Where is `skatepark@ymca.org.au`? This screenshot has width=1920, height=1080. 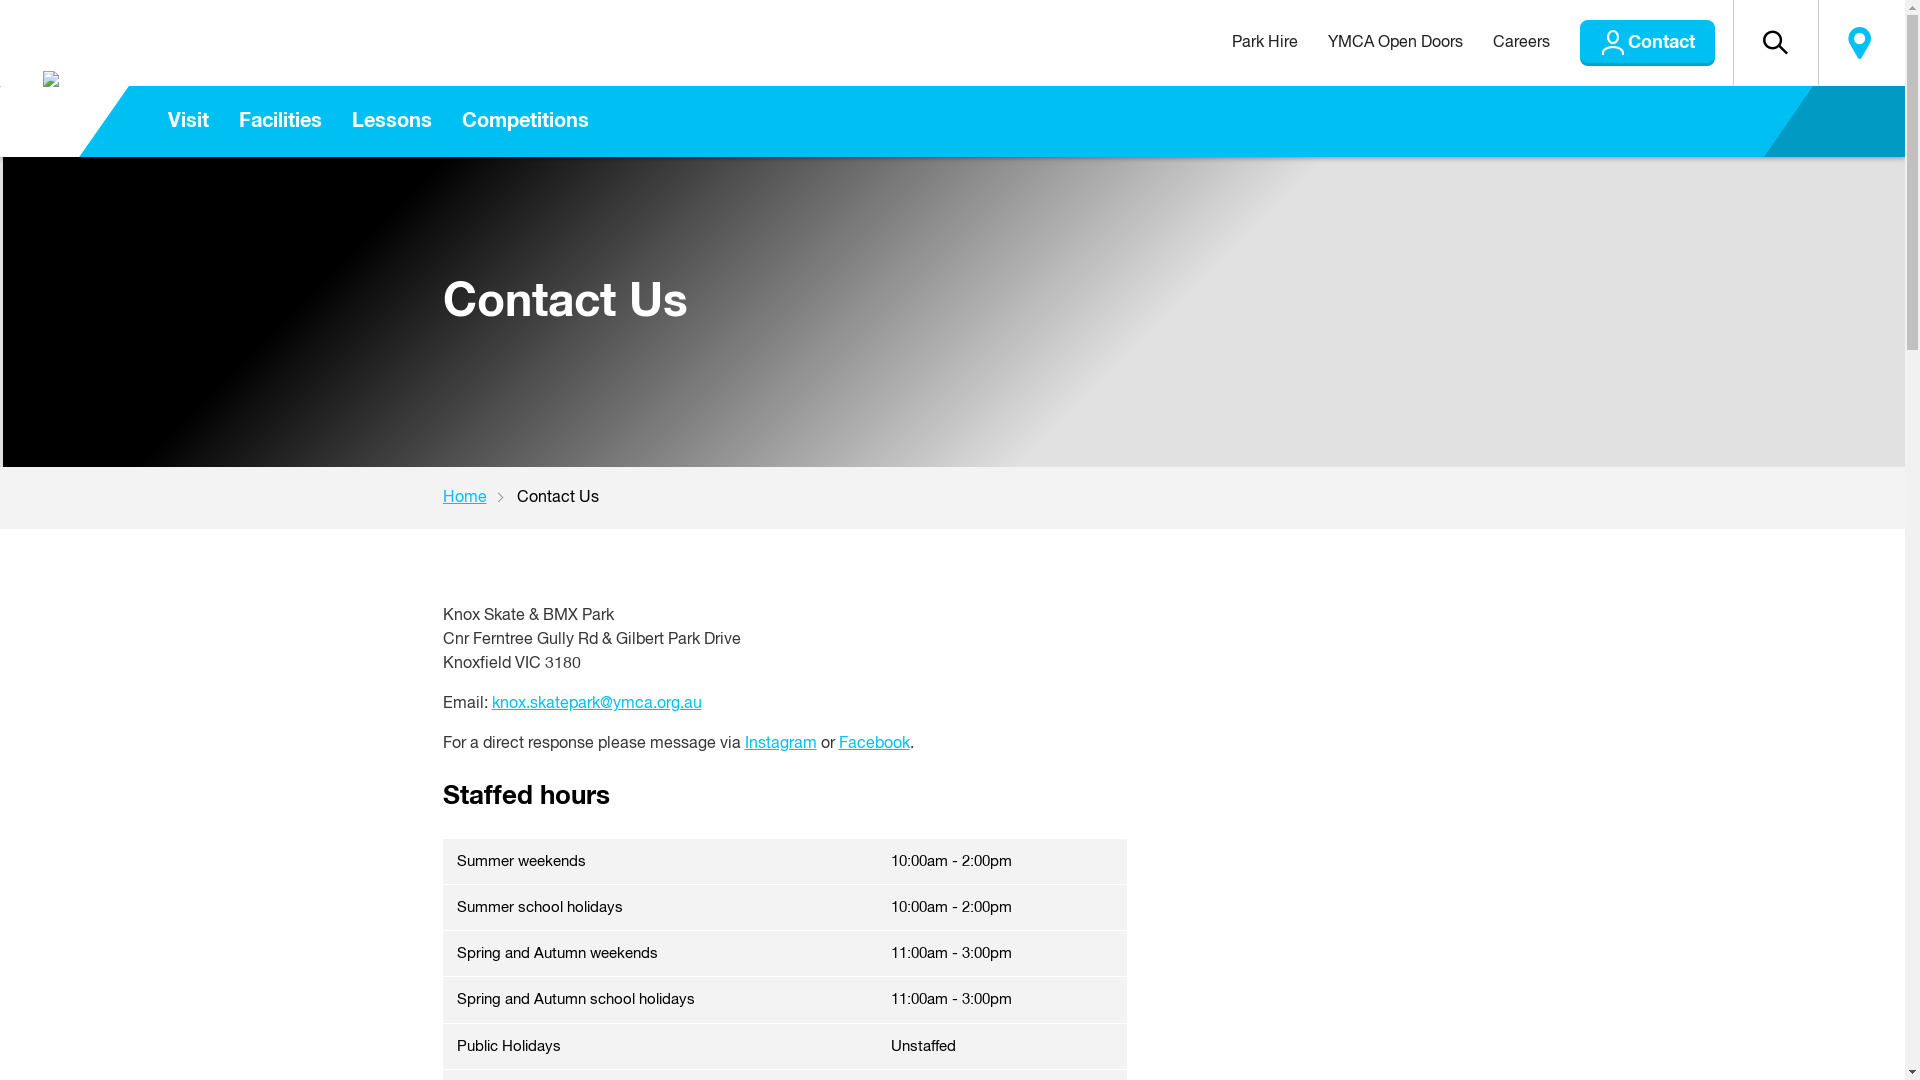 skatepark@ymca.org.au is located at coordinates (616, 704).